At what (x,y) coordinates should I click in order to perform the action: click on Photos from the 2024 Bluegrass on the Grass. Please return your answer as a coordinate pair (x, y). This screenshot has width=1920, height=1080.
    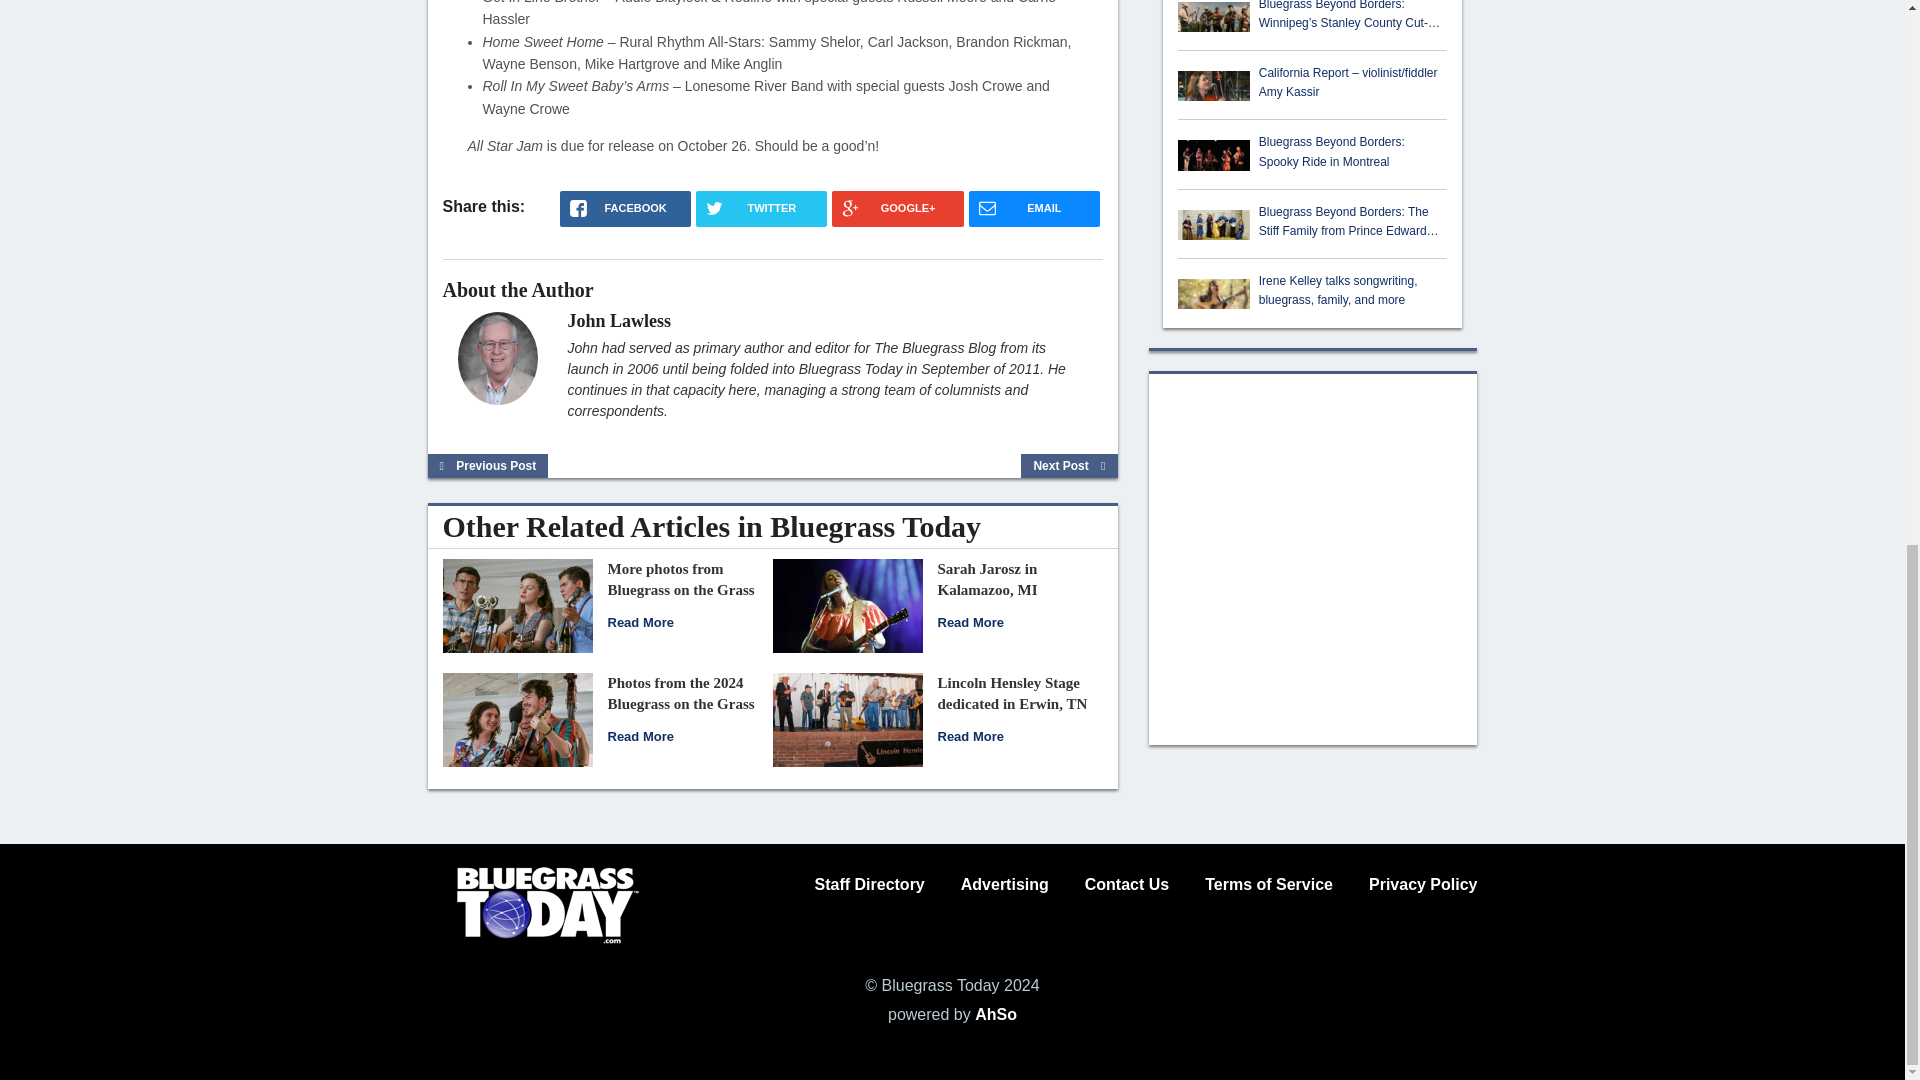
    Looking at the image, I should click on (640, 736).